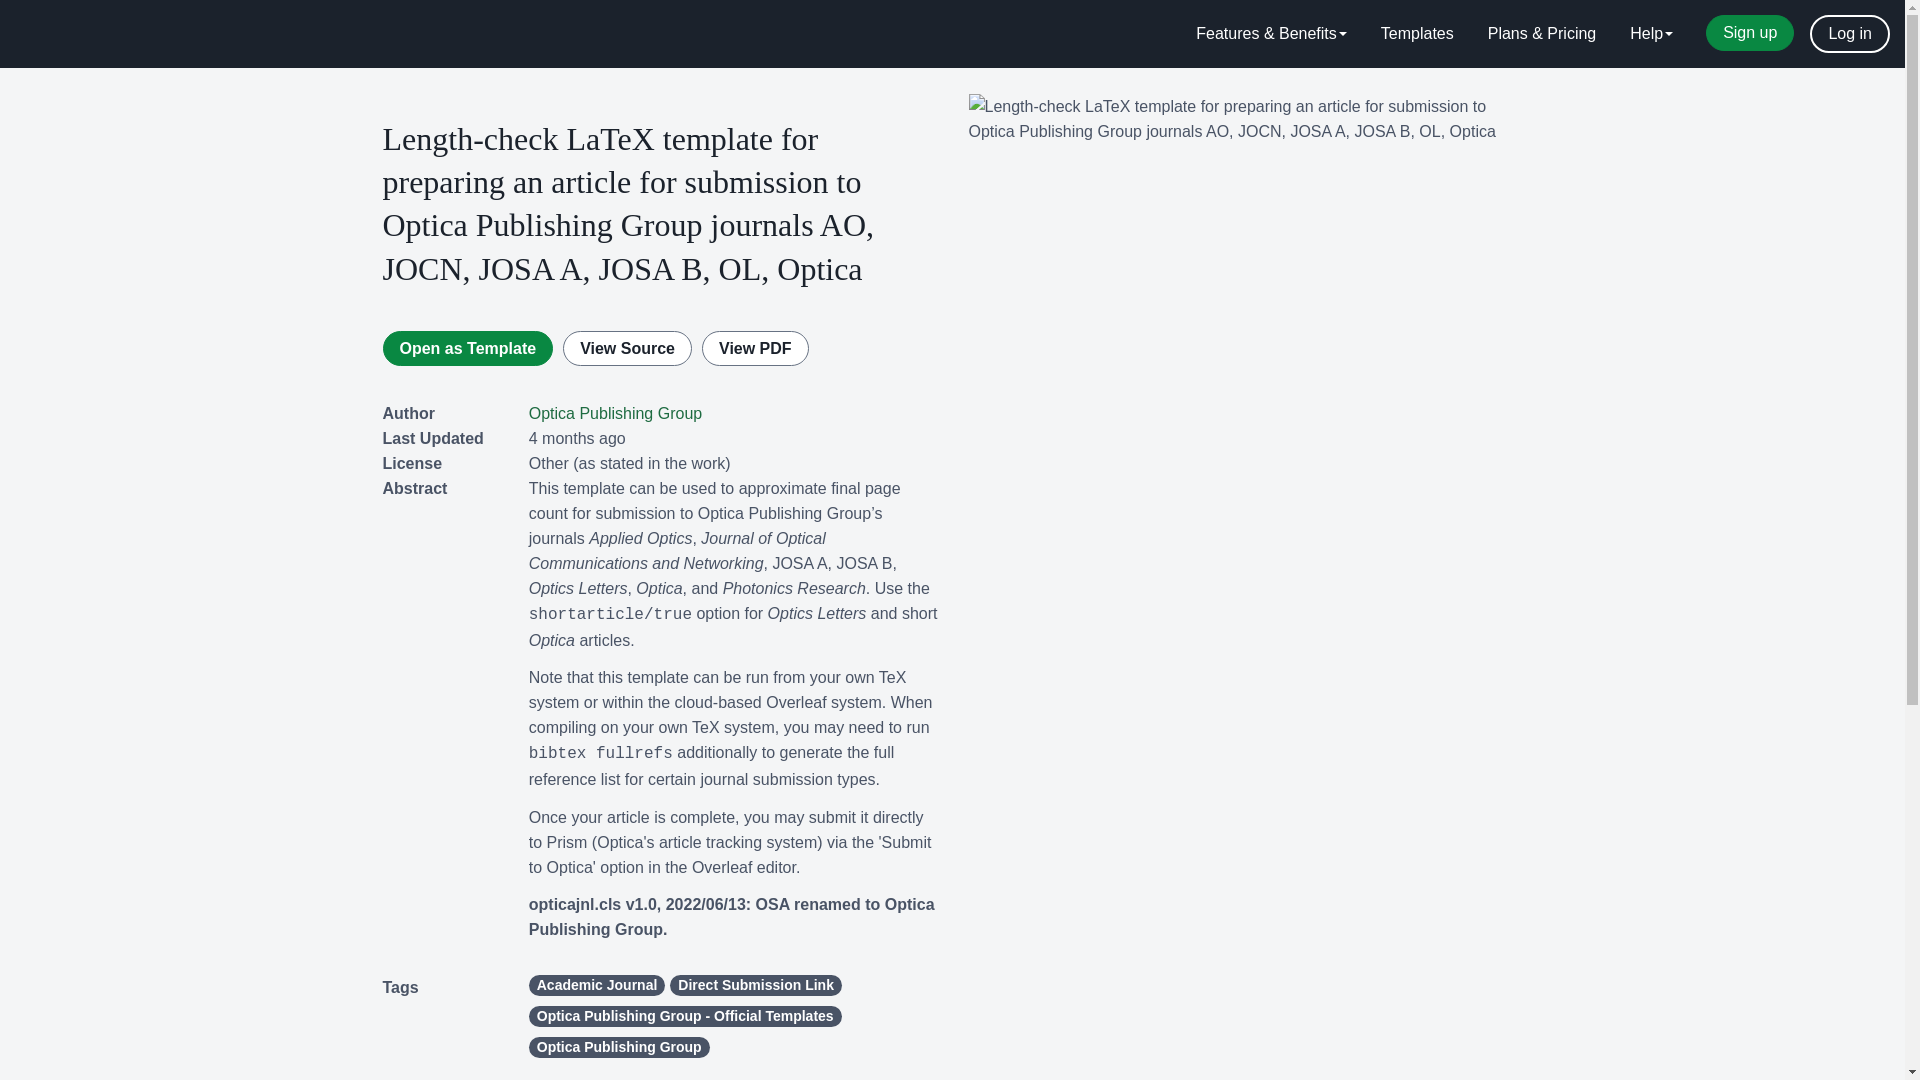 The width and height of the screenshot is (1920, 1080). What do you see at coordinates (467, 348) in the screenshot?
I see `Open as Template` at bounding box center [467, 348].